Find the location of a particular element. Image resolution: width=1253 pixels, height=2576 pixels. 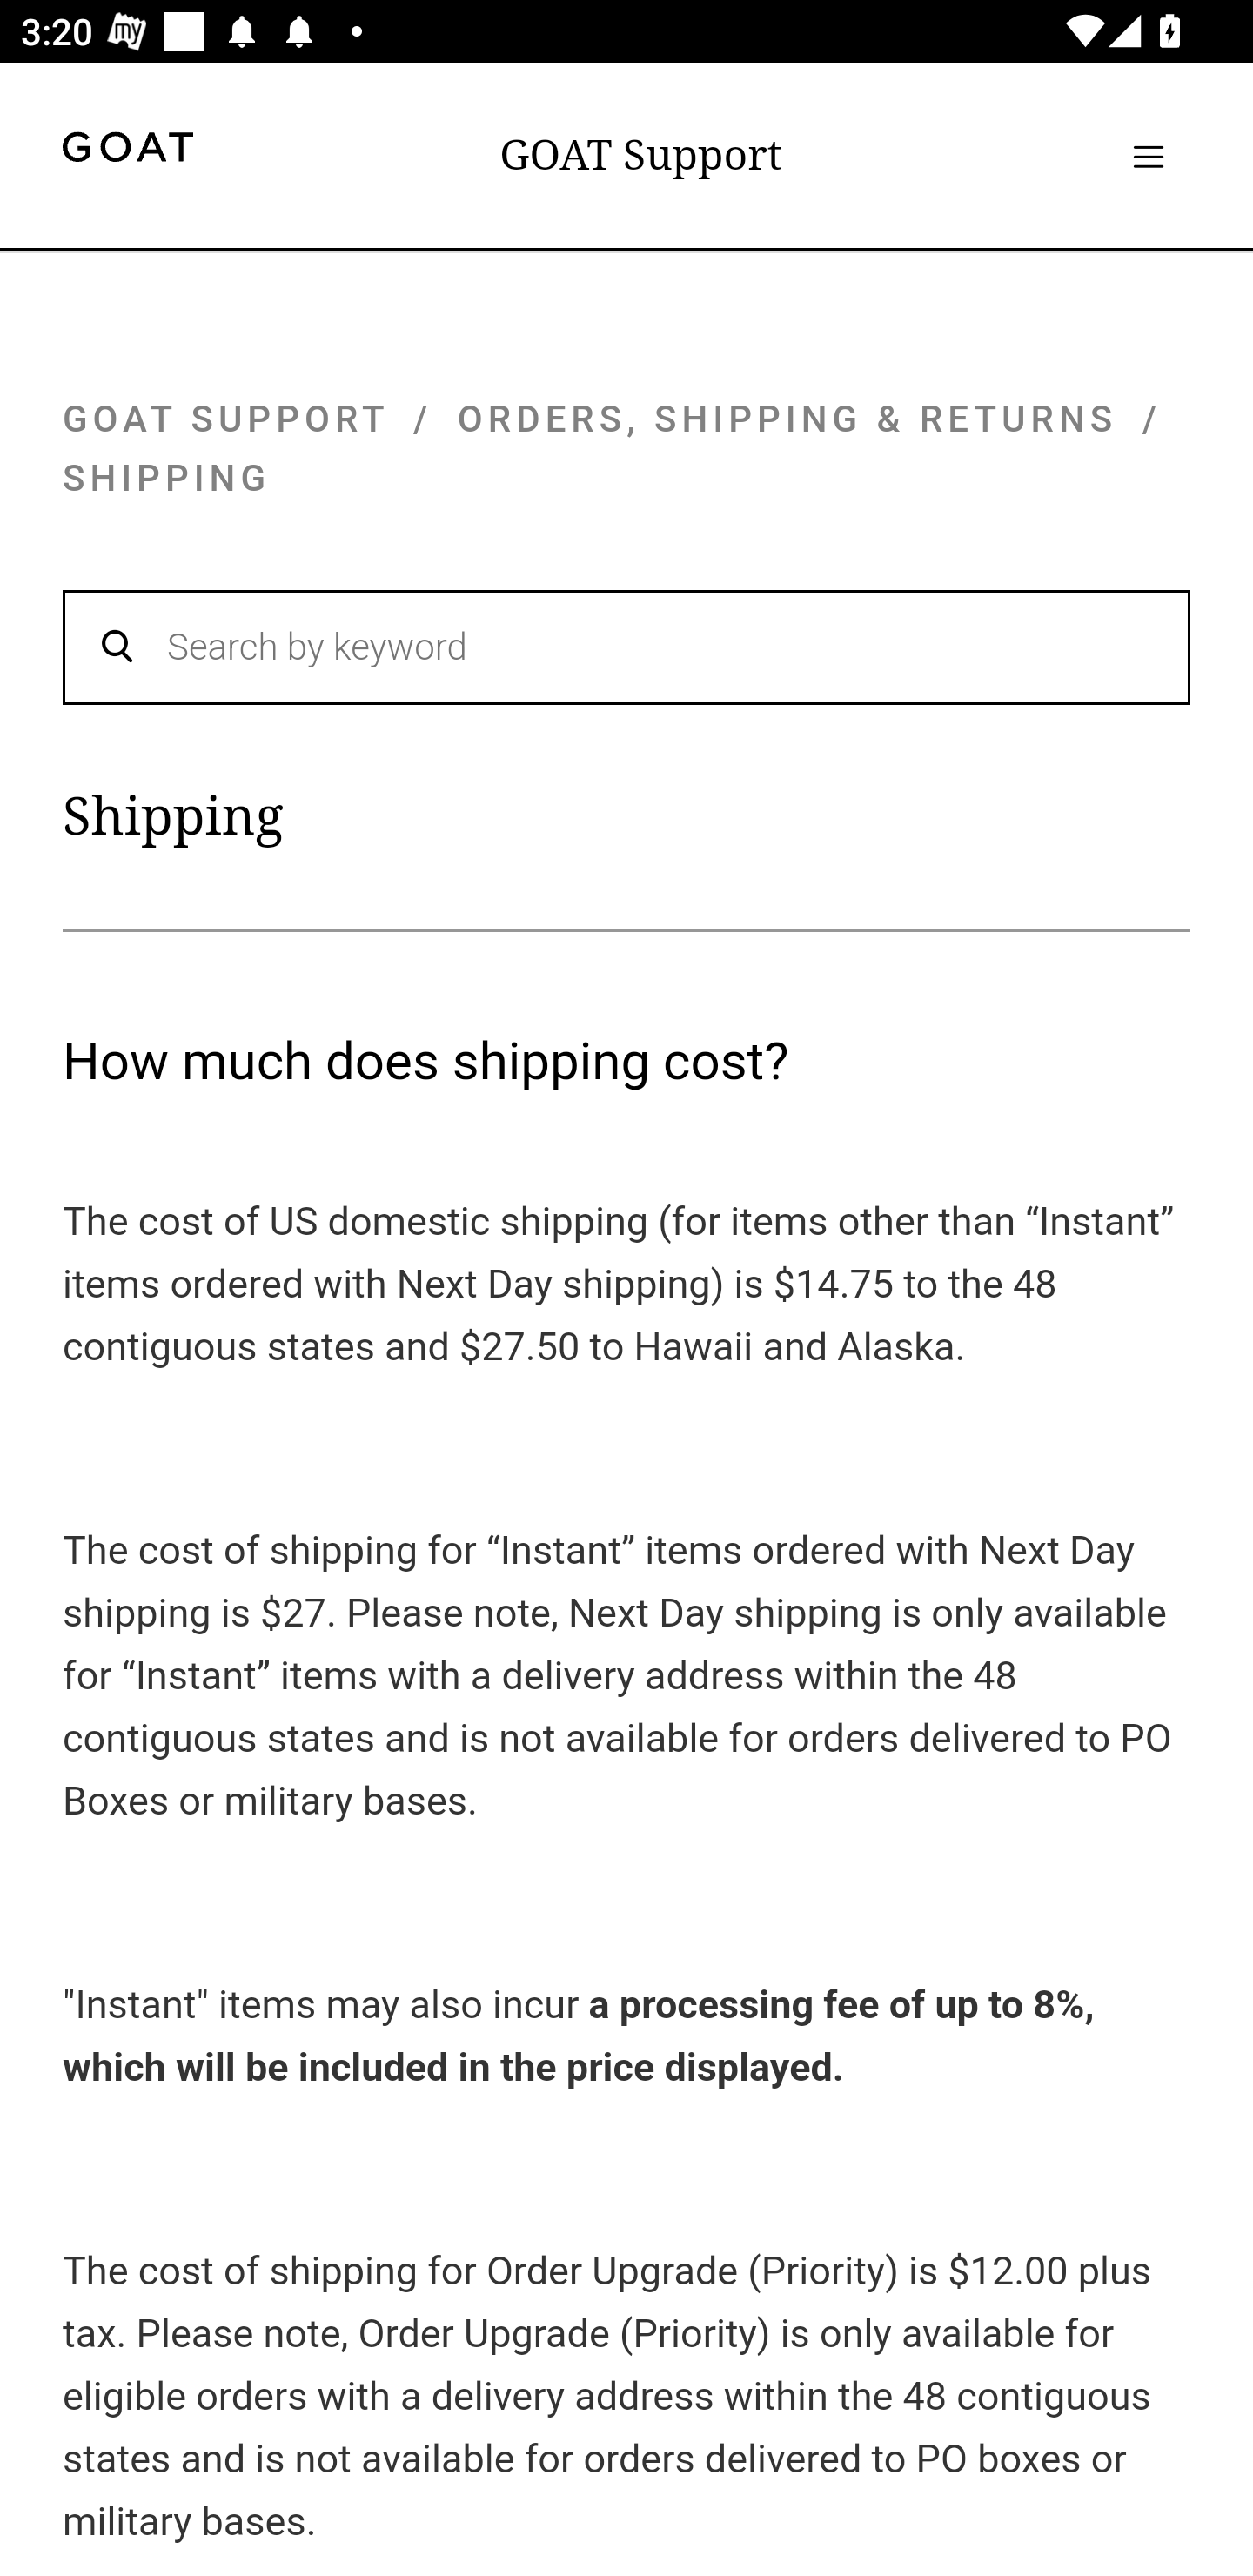

Toggle navigation menu is located at coordinates (1148, 156).